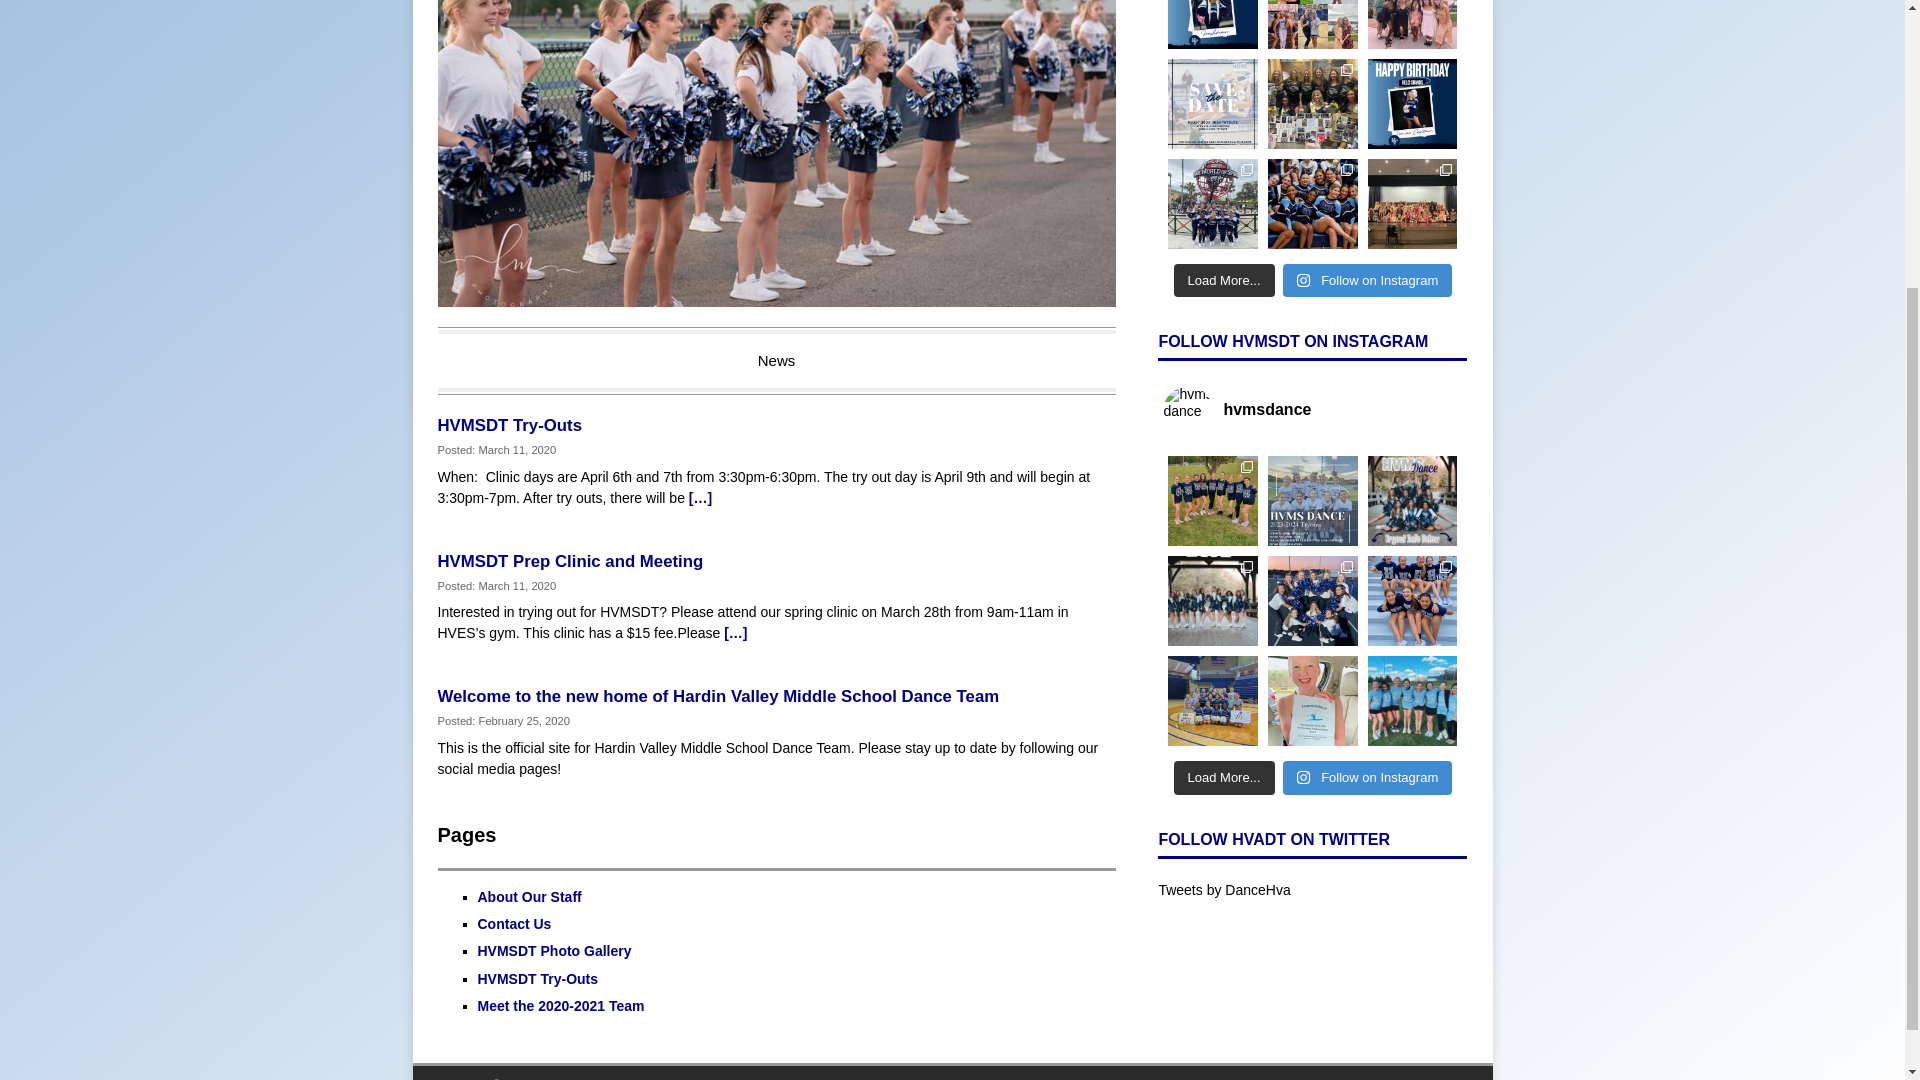  Describe the element at coordinates (515, 924) in the screenshot. I see `Contact Us` at that location.